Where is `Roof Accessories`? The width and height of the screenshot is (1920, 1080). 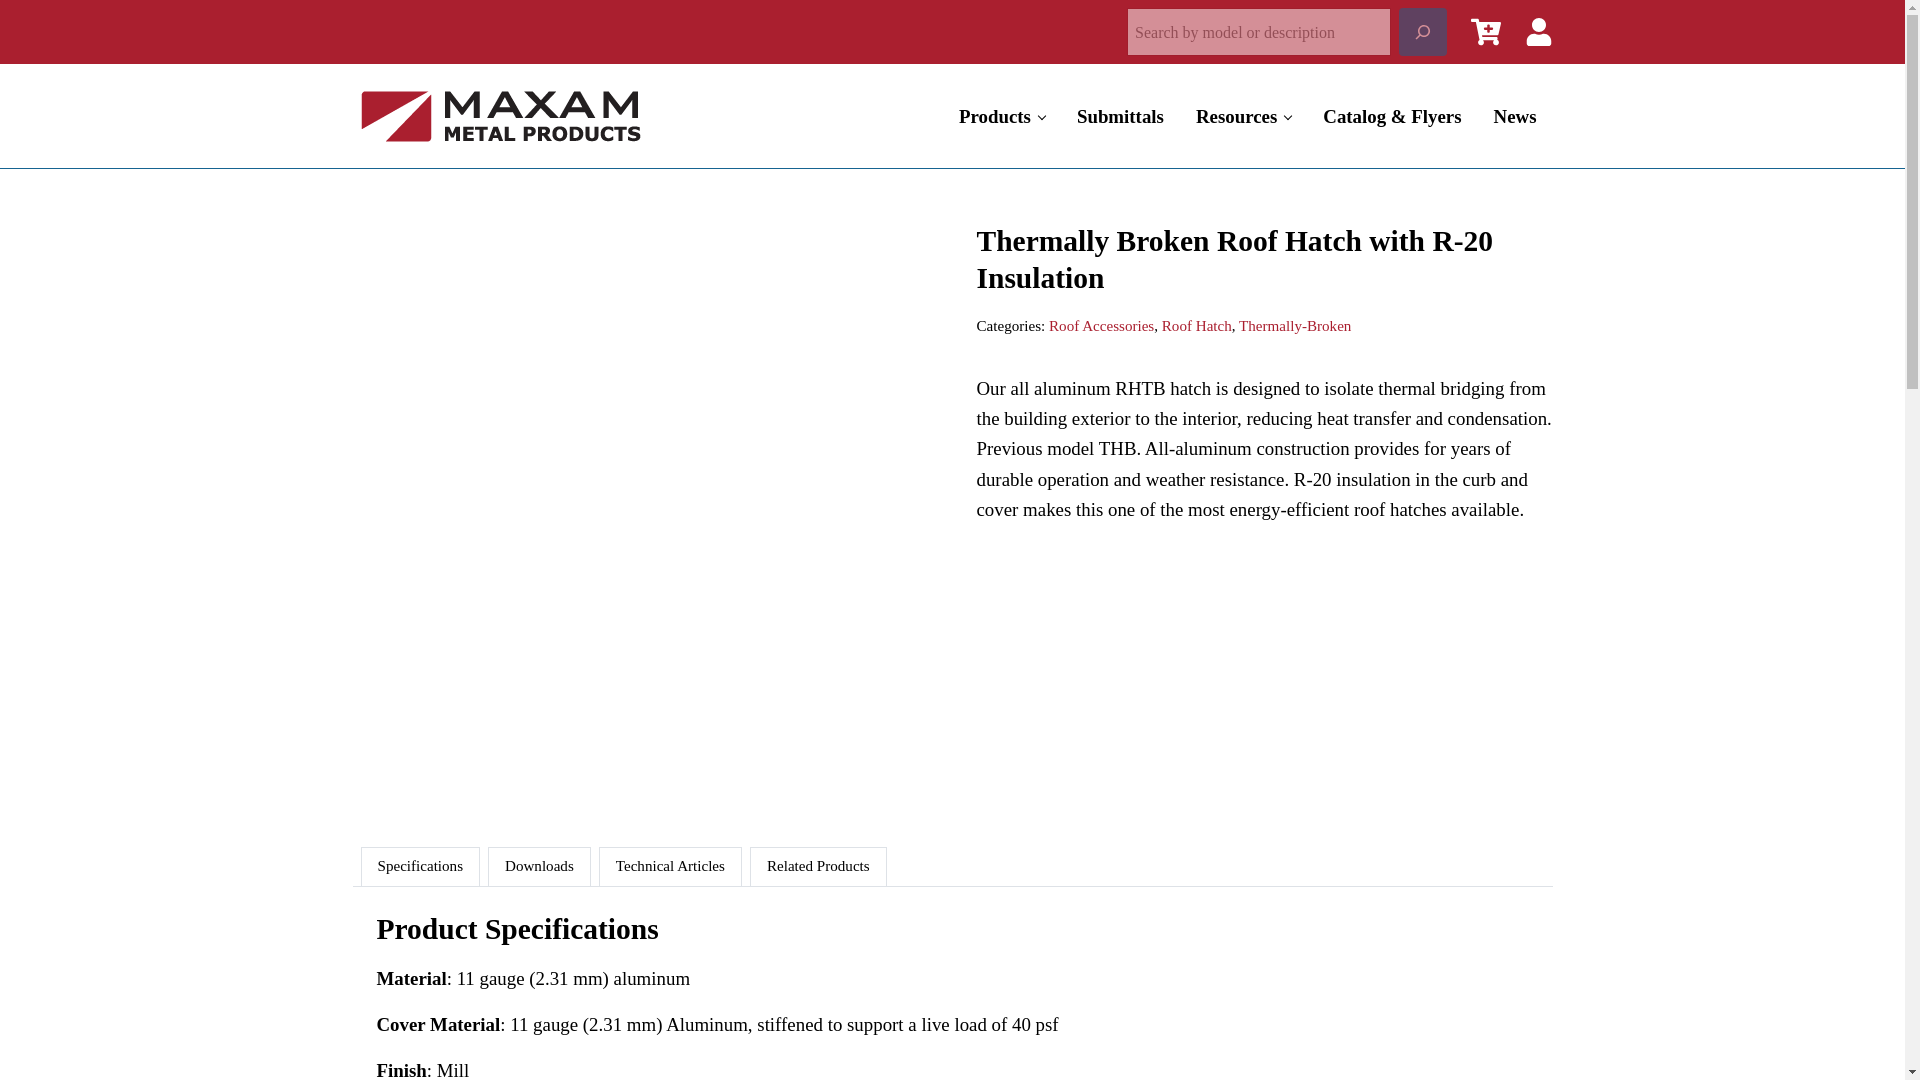 Roof Accessories is located at coordinates (1100, 325).